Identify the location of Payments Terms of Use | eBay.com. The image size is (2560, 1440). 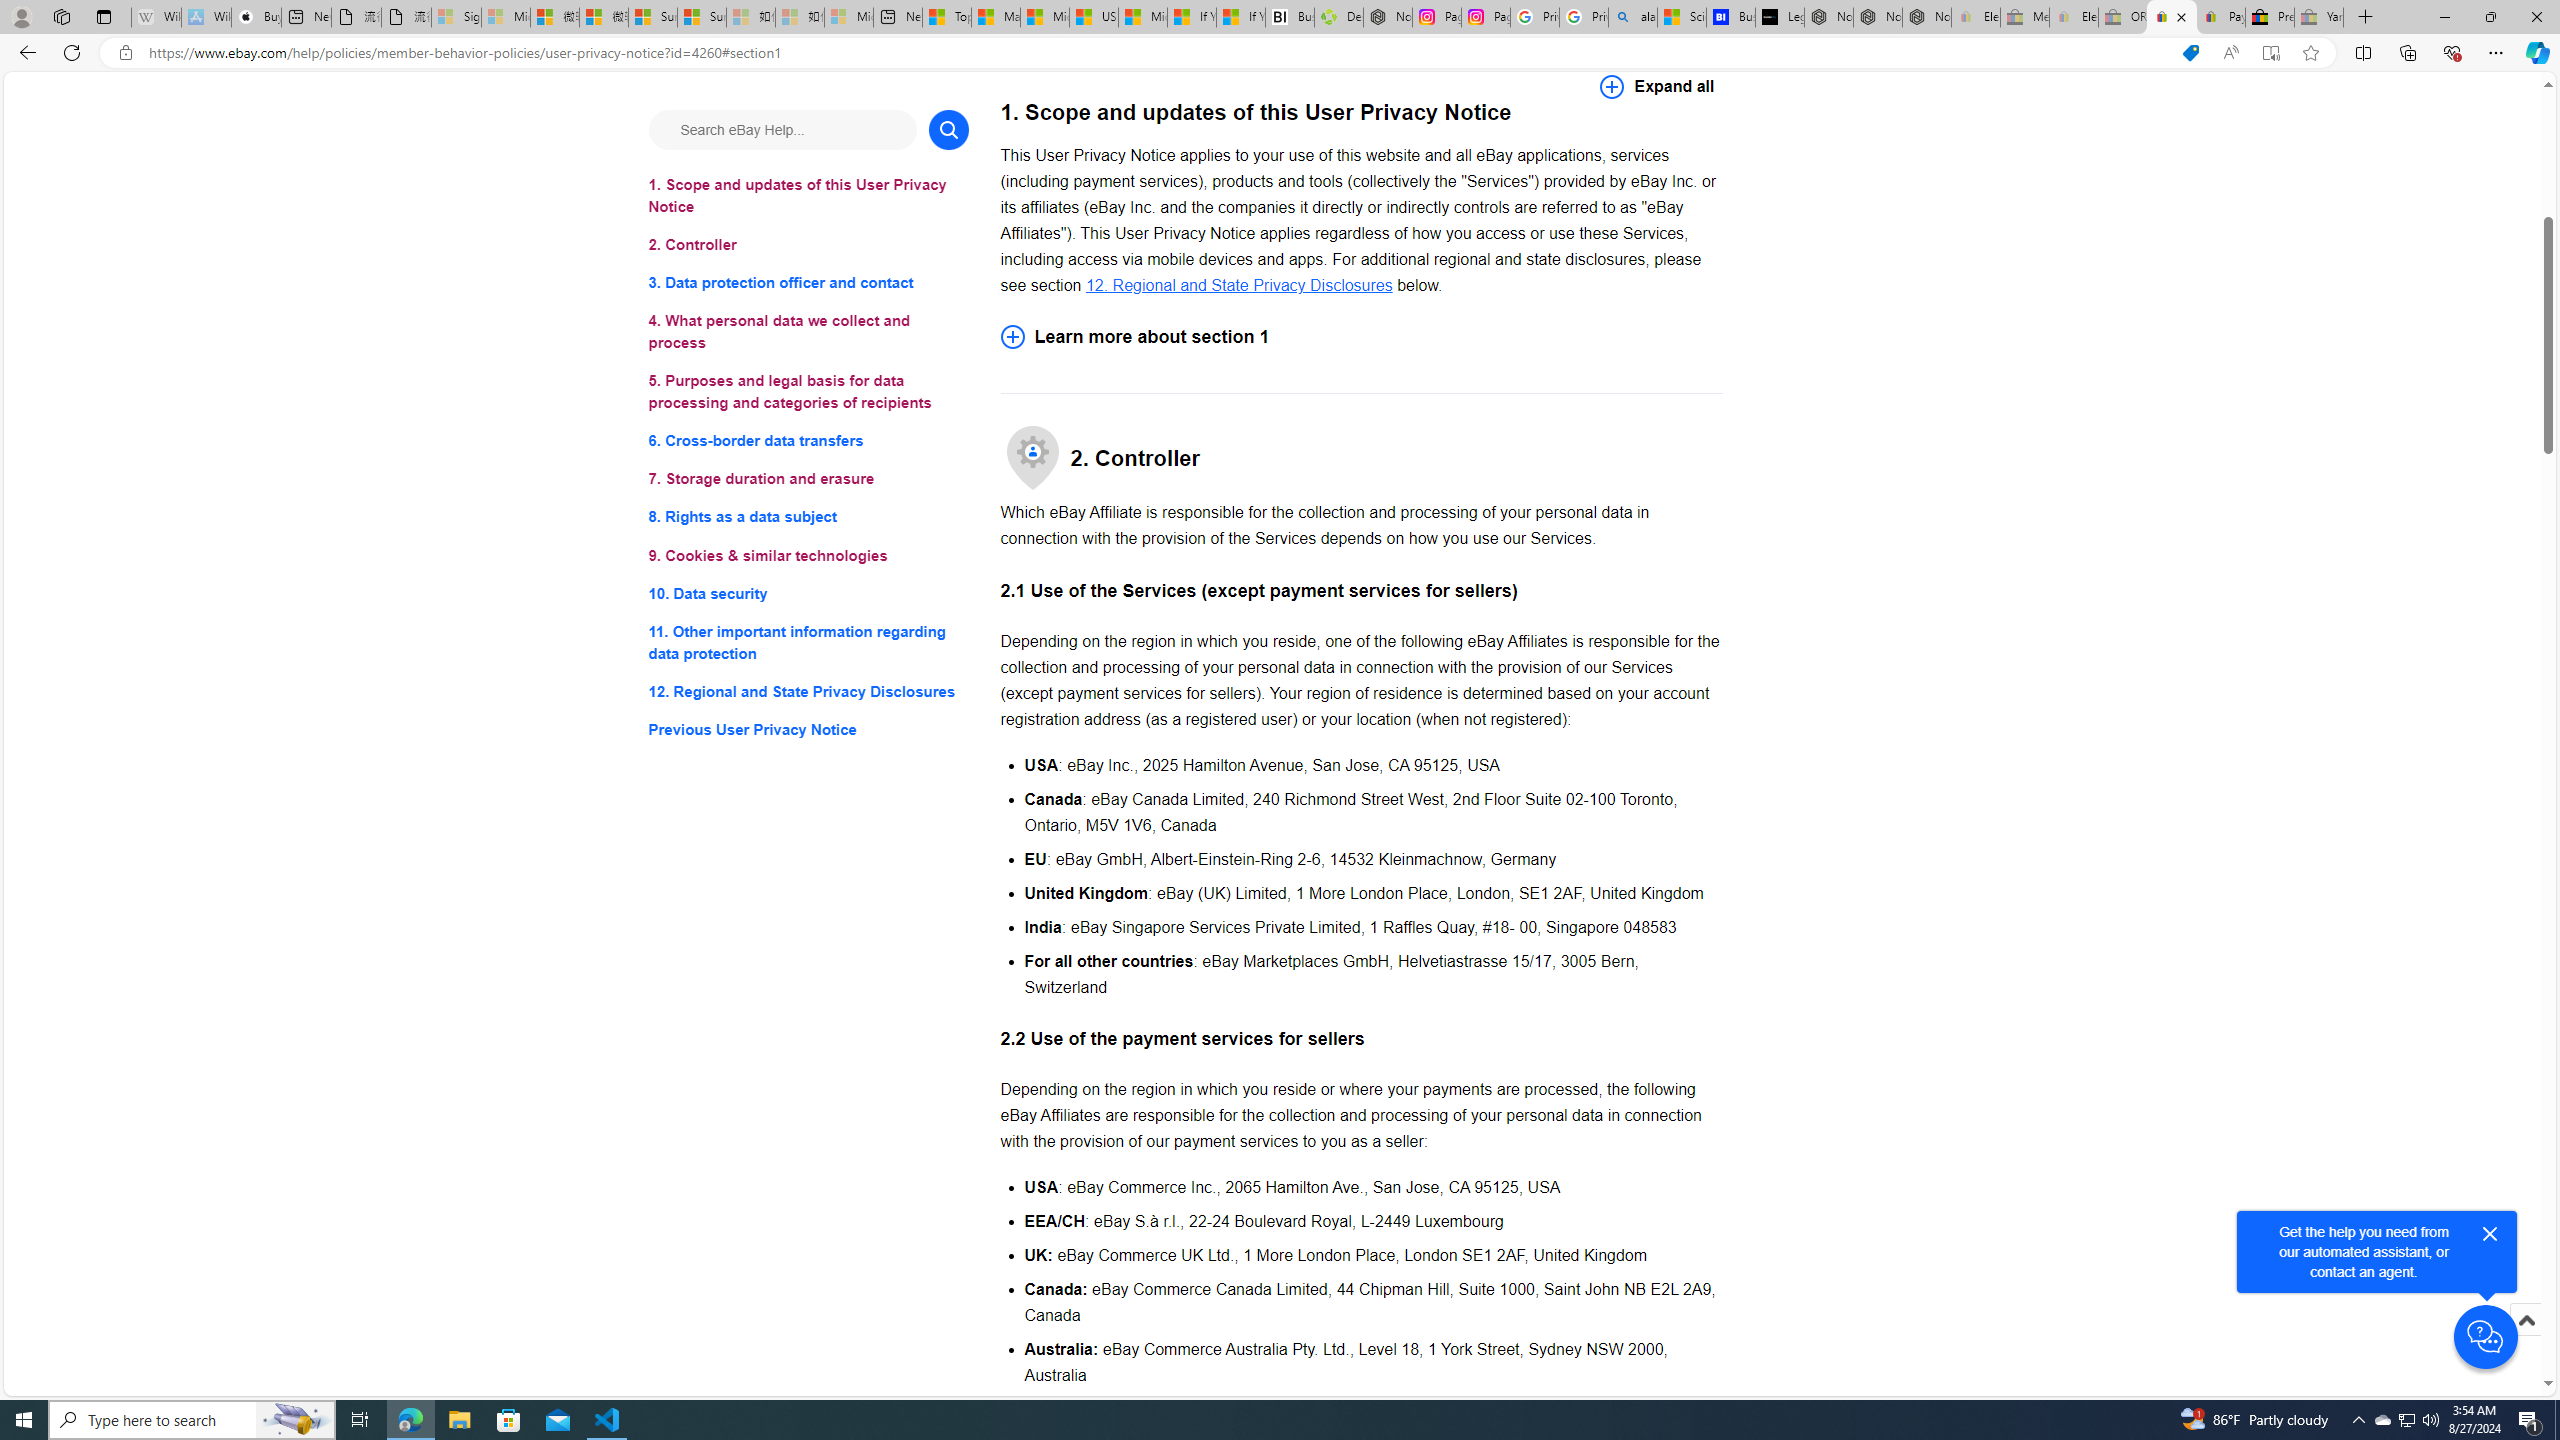
(2220, 17).